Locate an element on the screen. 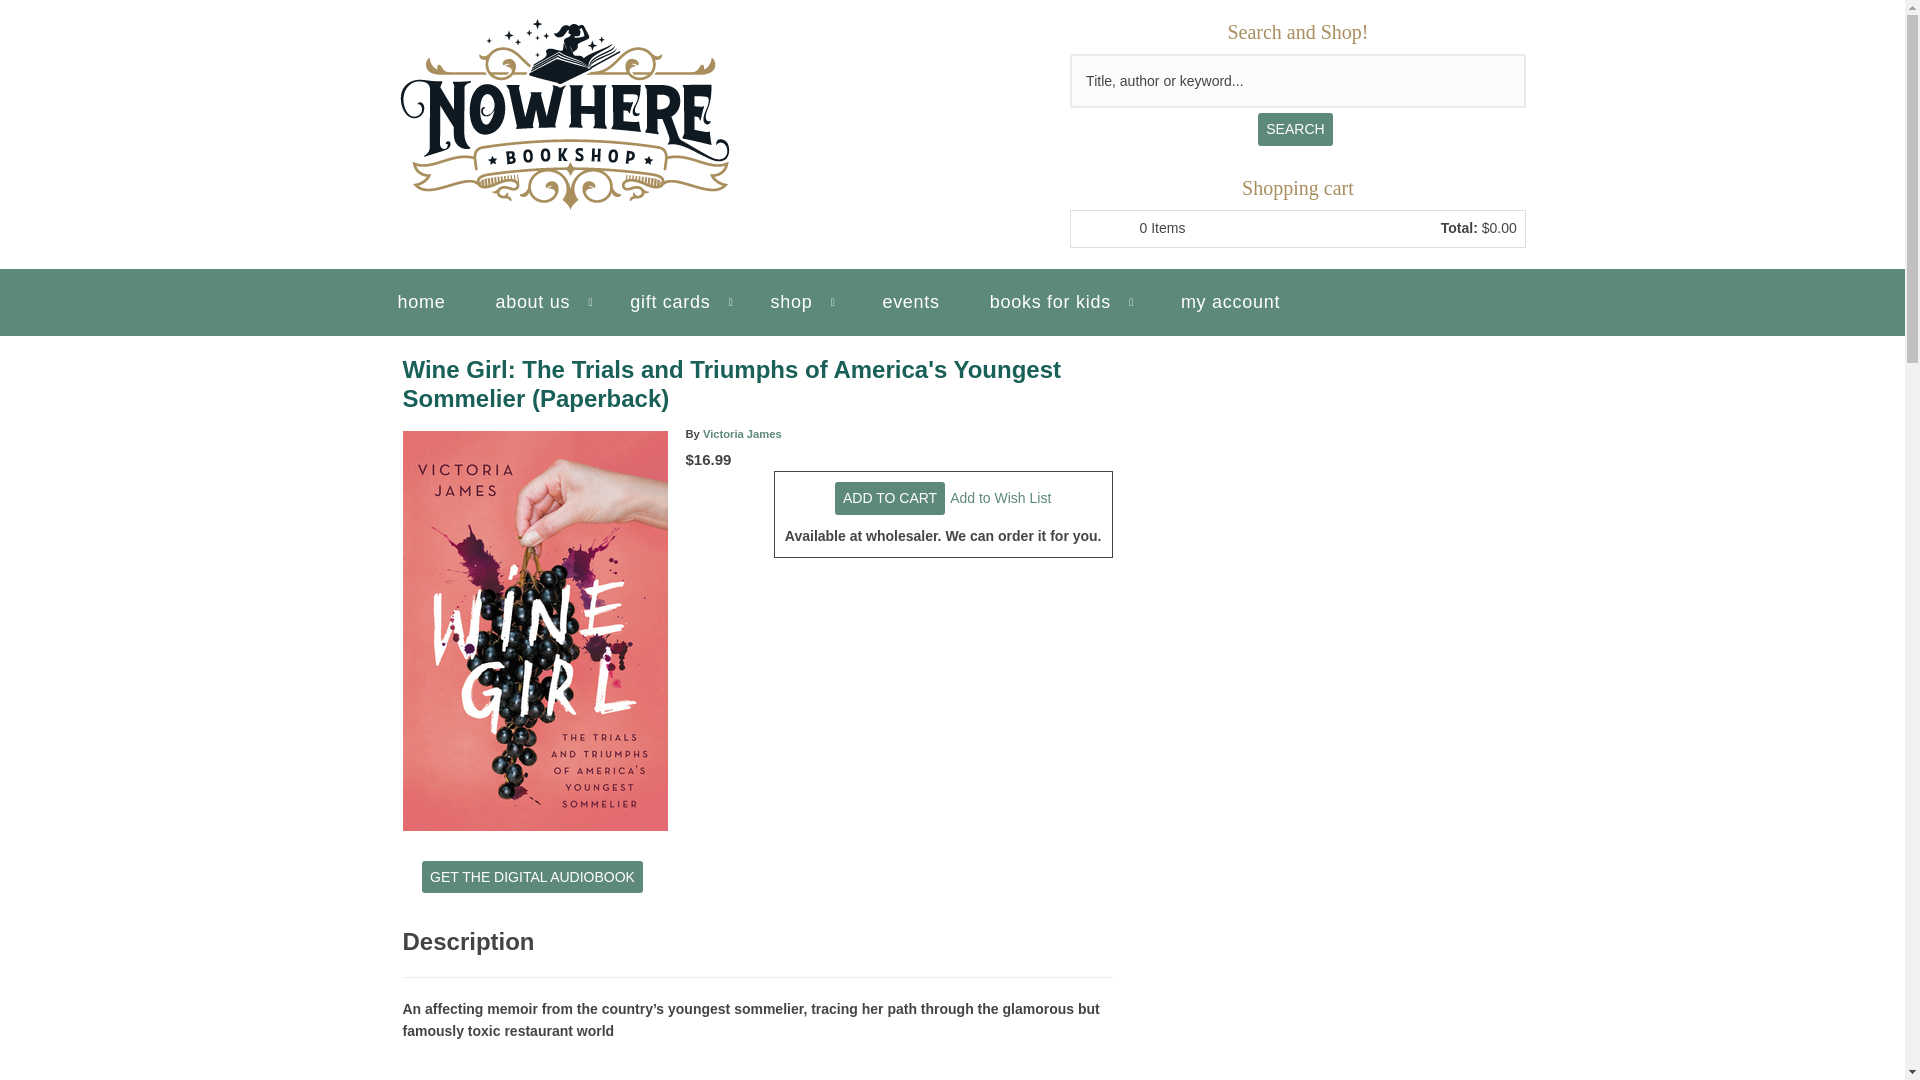  Add to Cart is located at coordinates (890, 498).